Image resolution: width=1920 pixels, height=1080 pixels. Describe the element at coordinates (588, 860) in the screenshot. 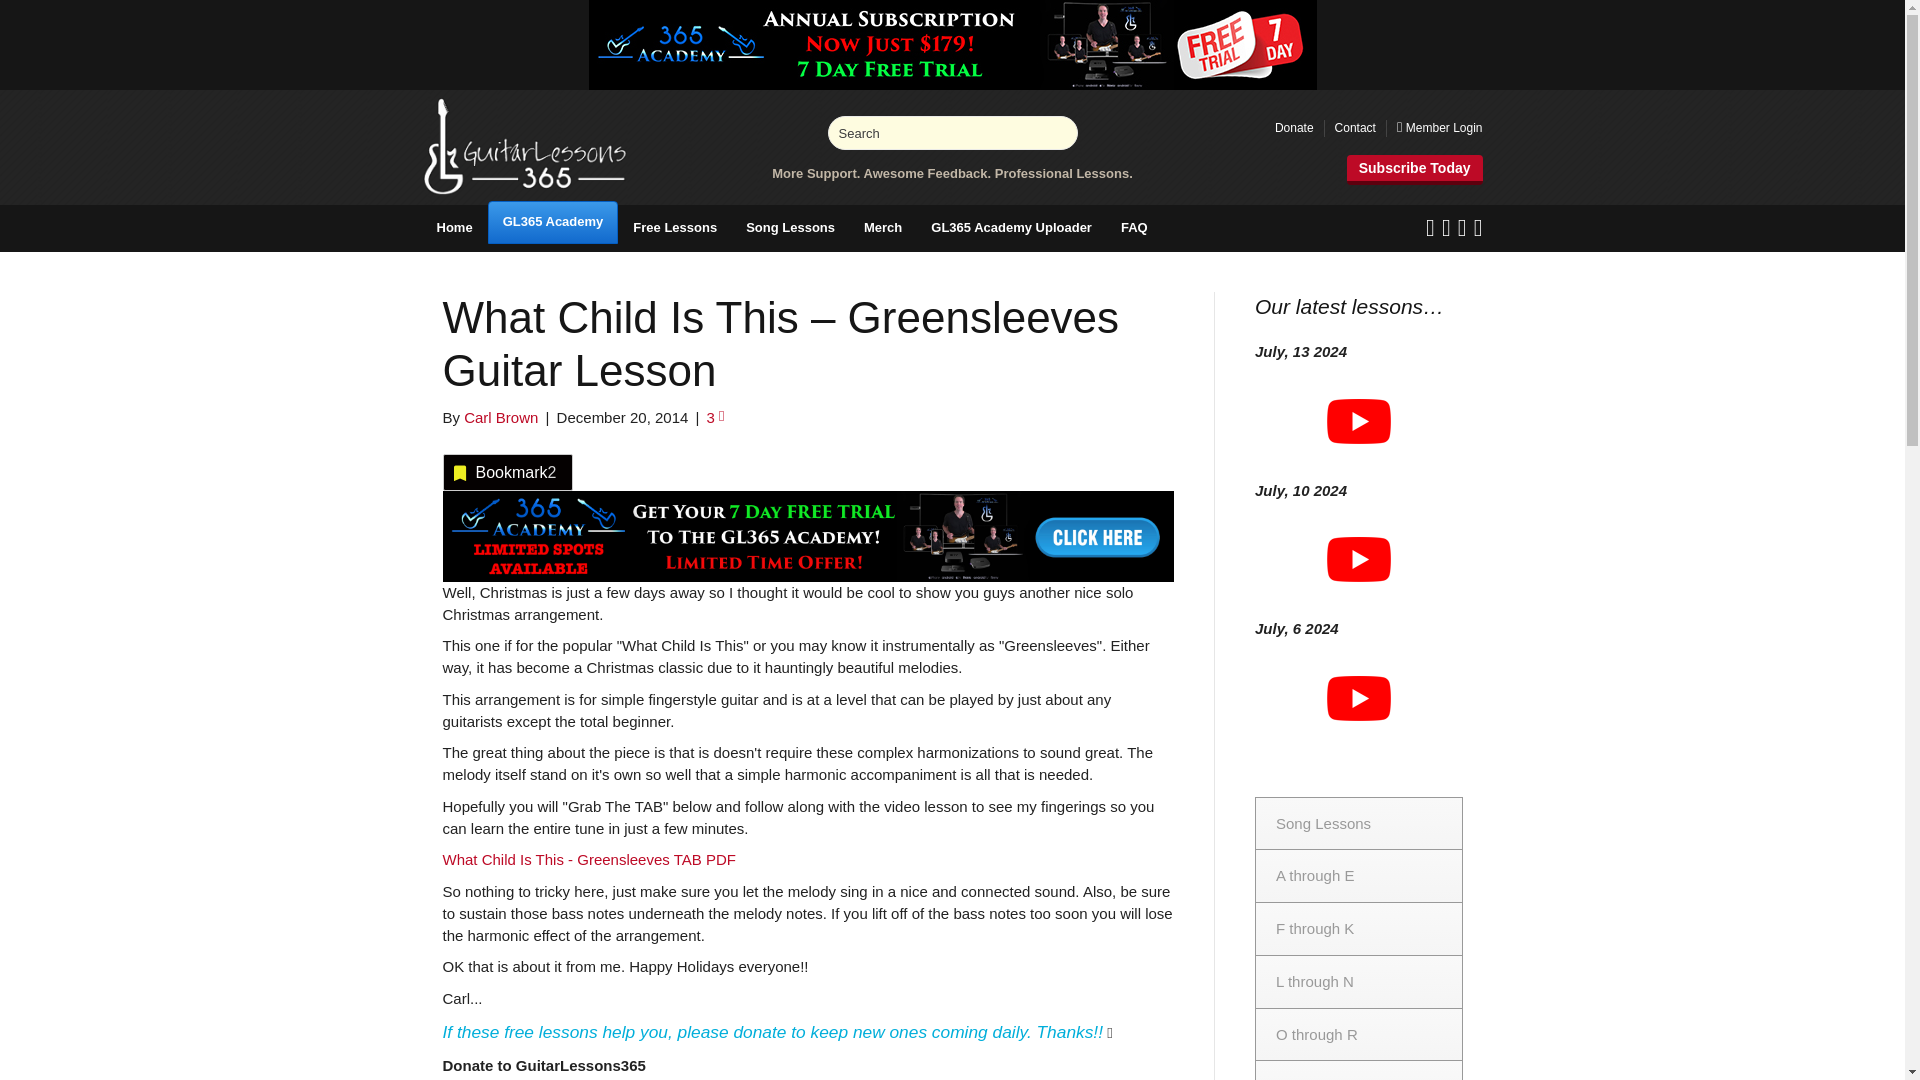

I see `What Child Is This - Greensleeves TAB PDF` at that location.